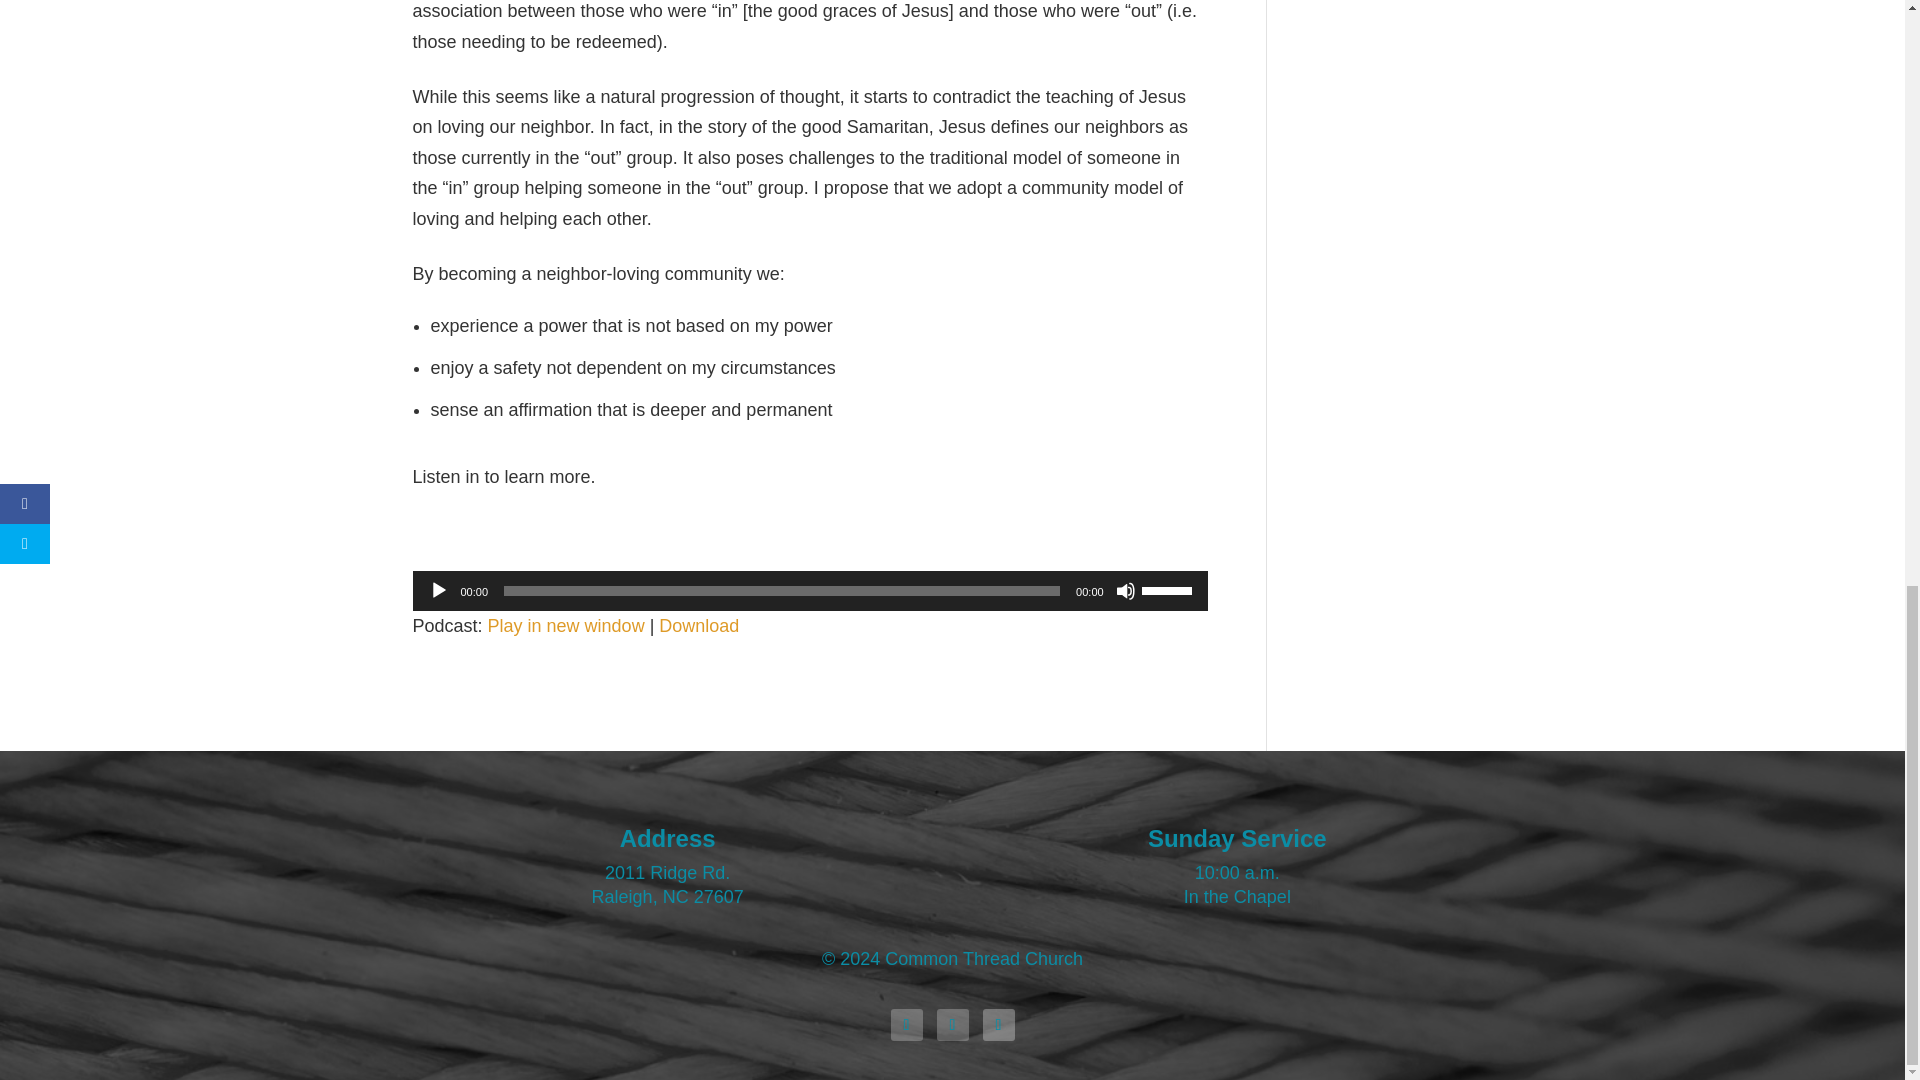 Image resolution: width=1920 pixels, height=1080 pixels. I want to click on Play in new window, so click(566, 626).